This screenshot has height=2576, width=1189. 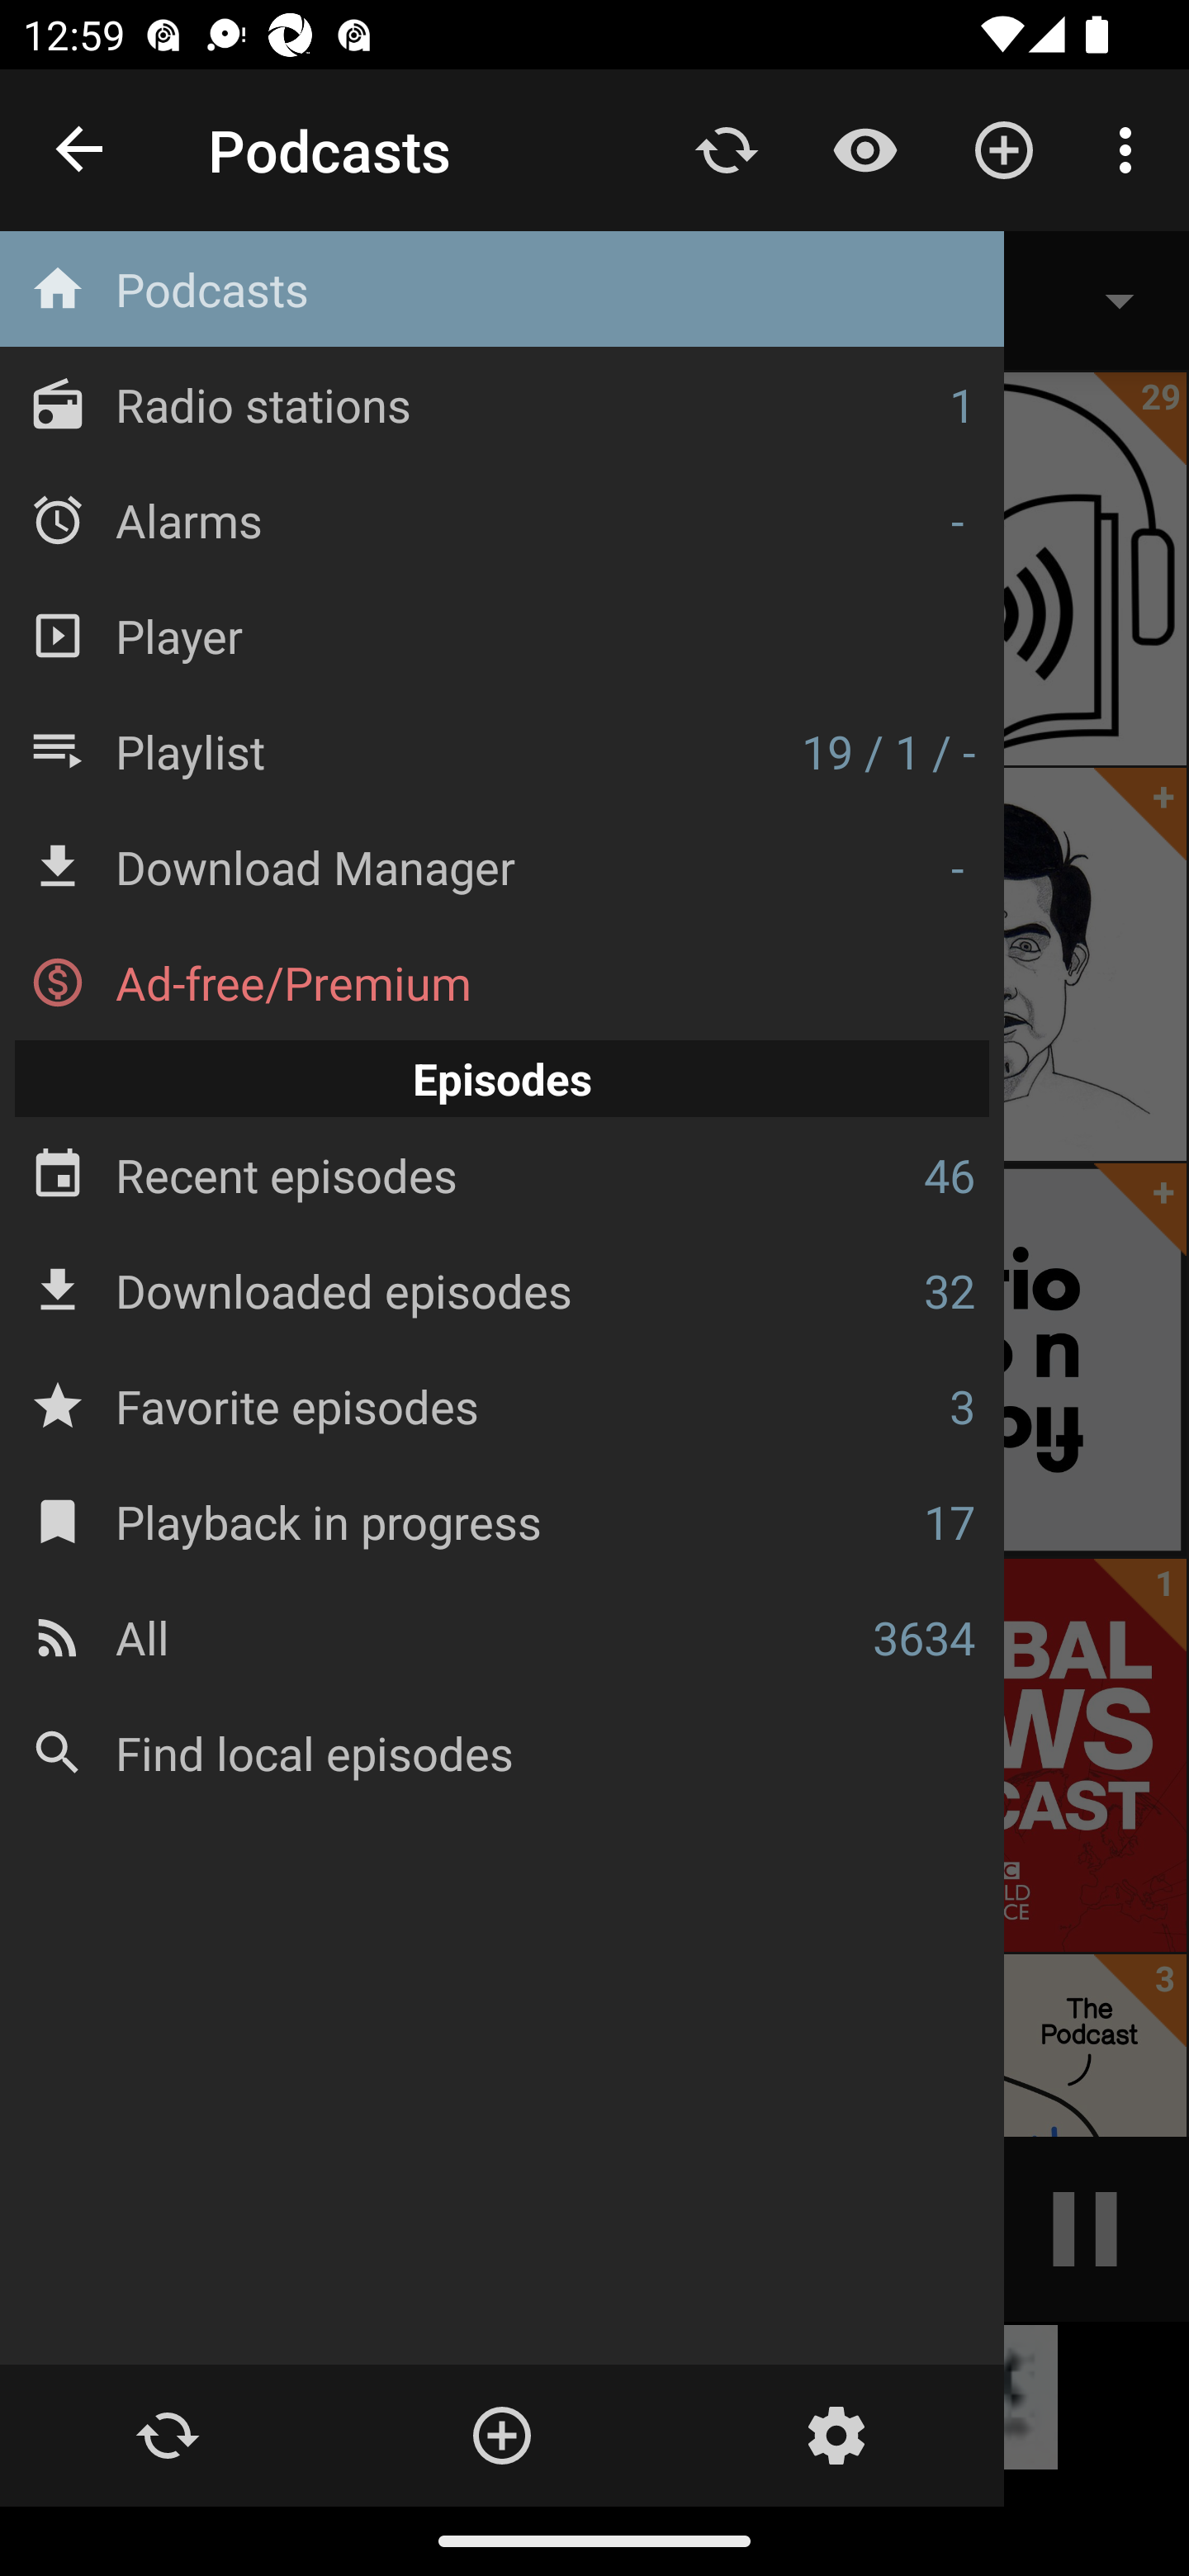 I want to click on Add new Podcast, so click(x=1004, y=149).